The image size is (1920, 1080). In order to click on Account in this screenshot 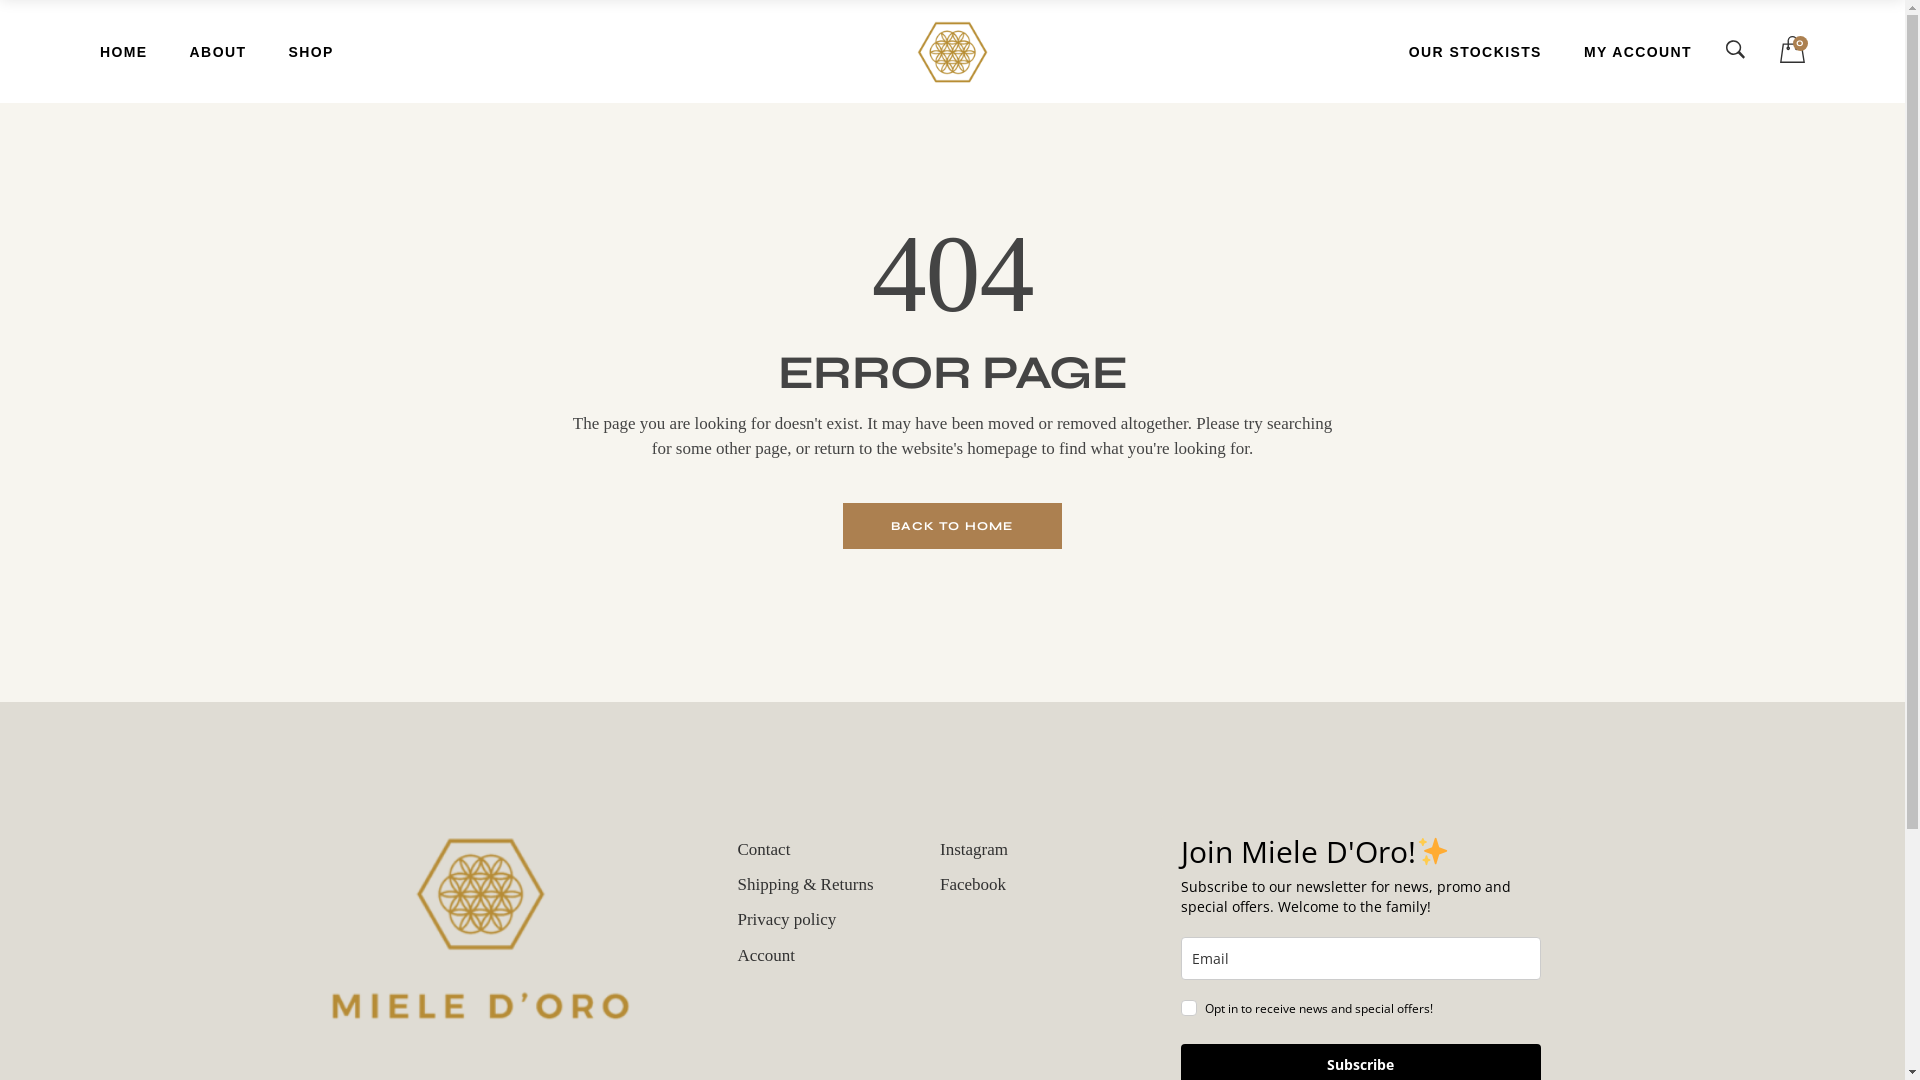, I will do `click(767, 956)`.